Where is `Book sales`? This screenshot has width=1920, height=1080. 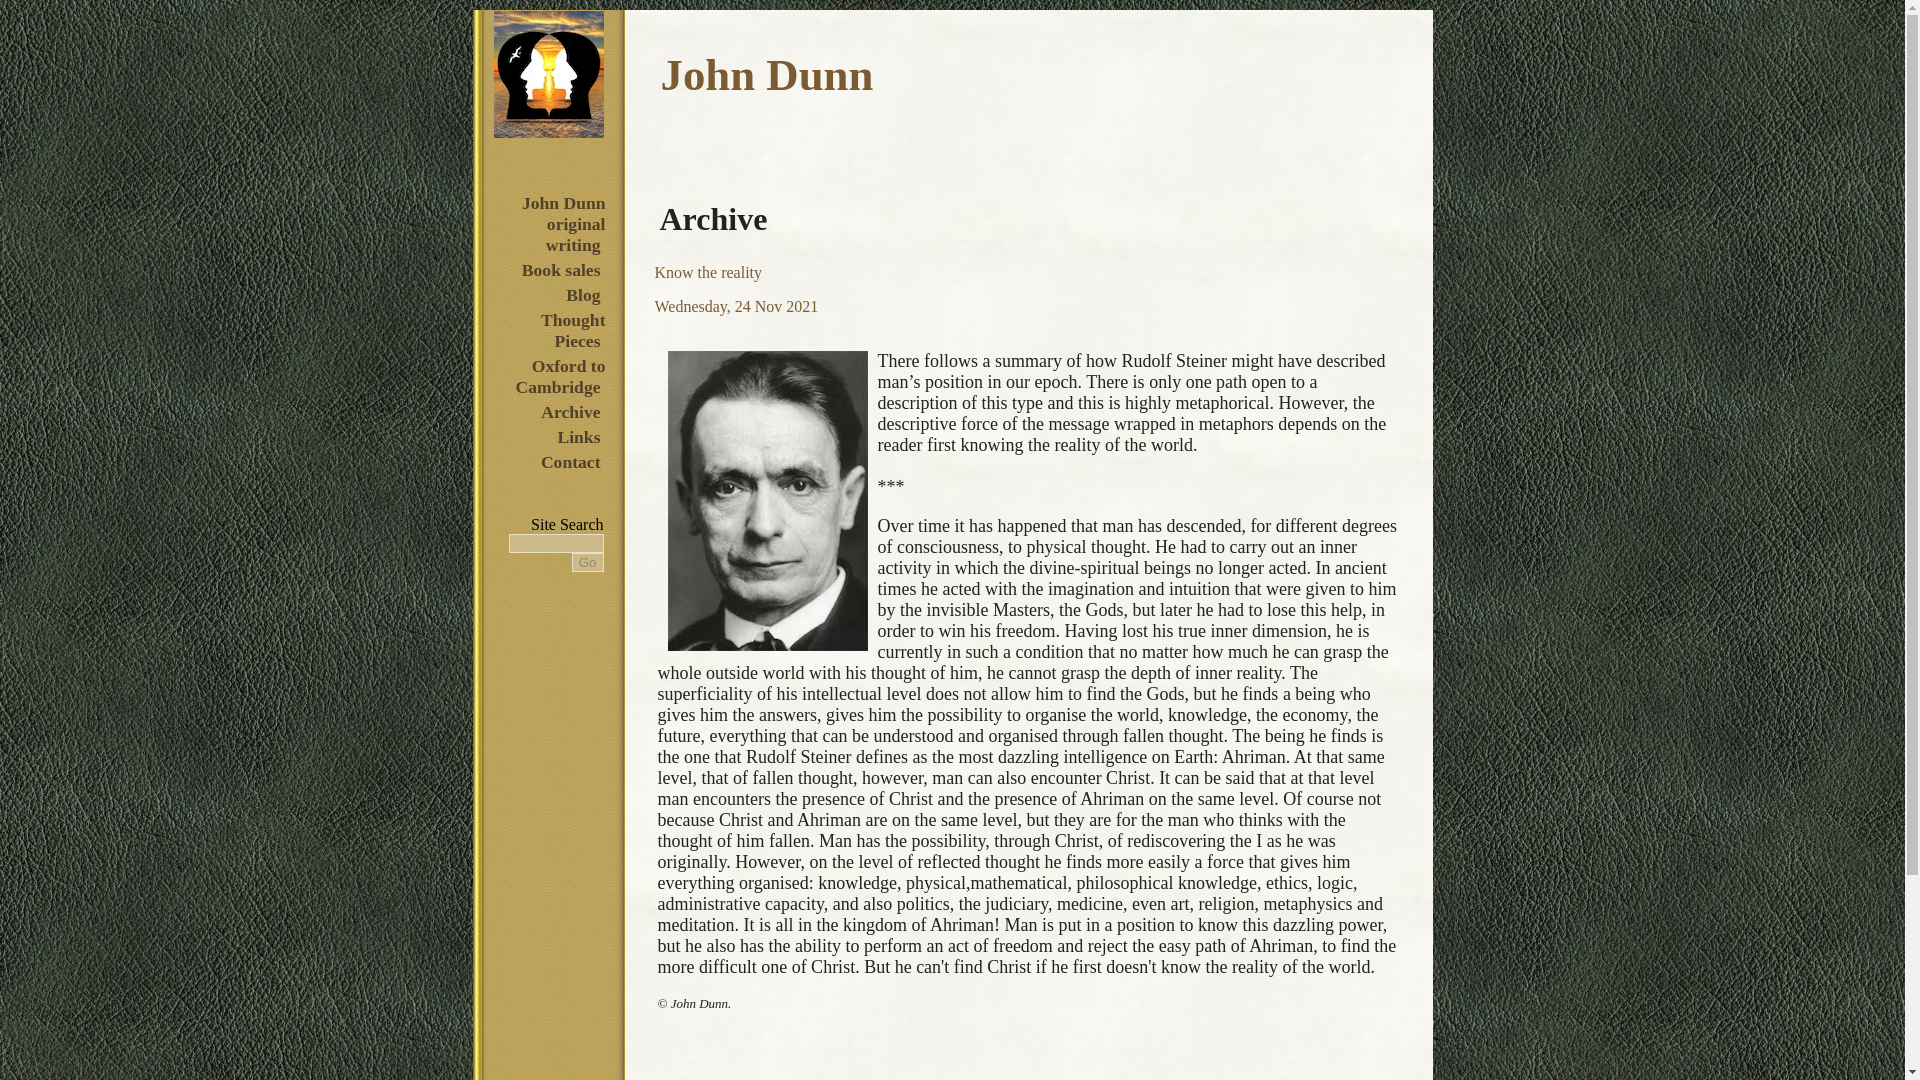 Book sales is located at coordinates (561, 270).